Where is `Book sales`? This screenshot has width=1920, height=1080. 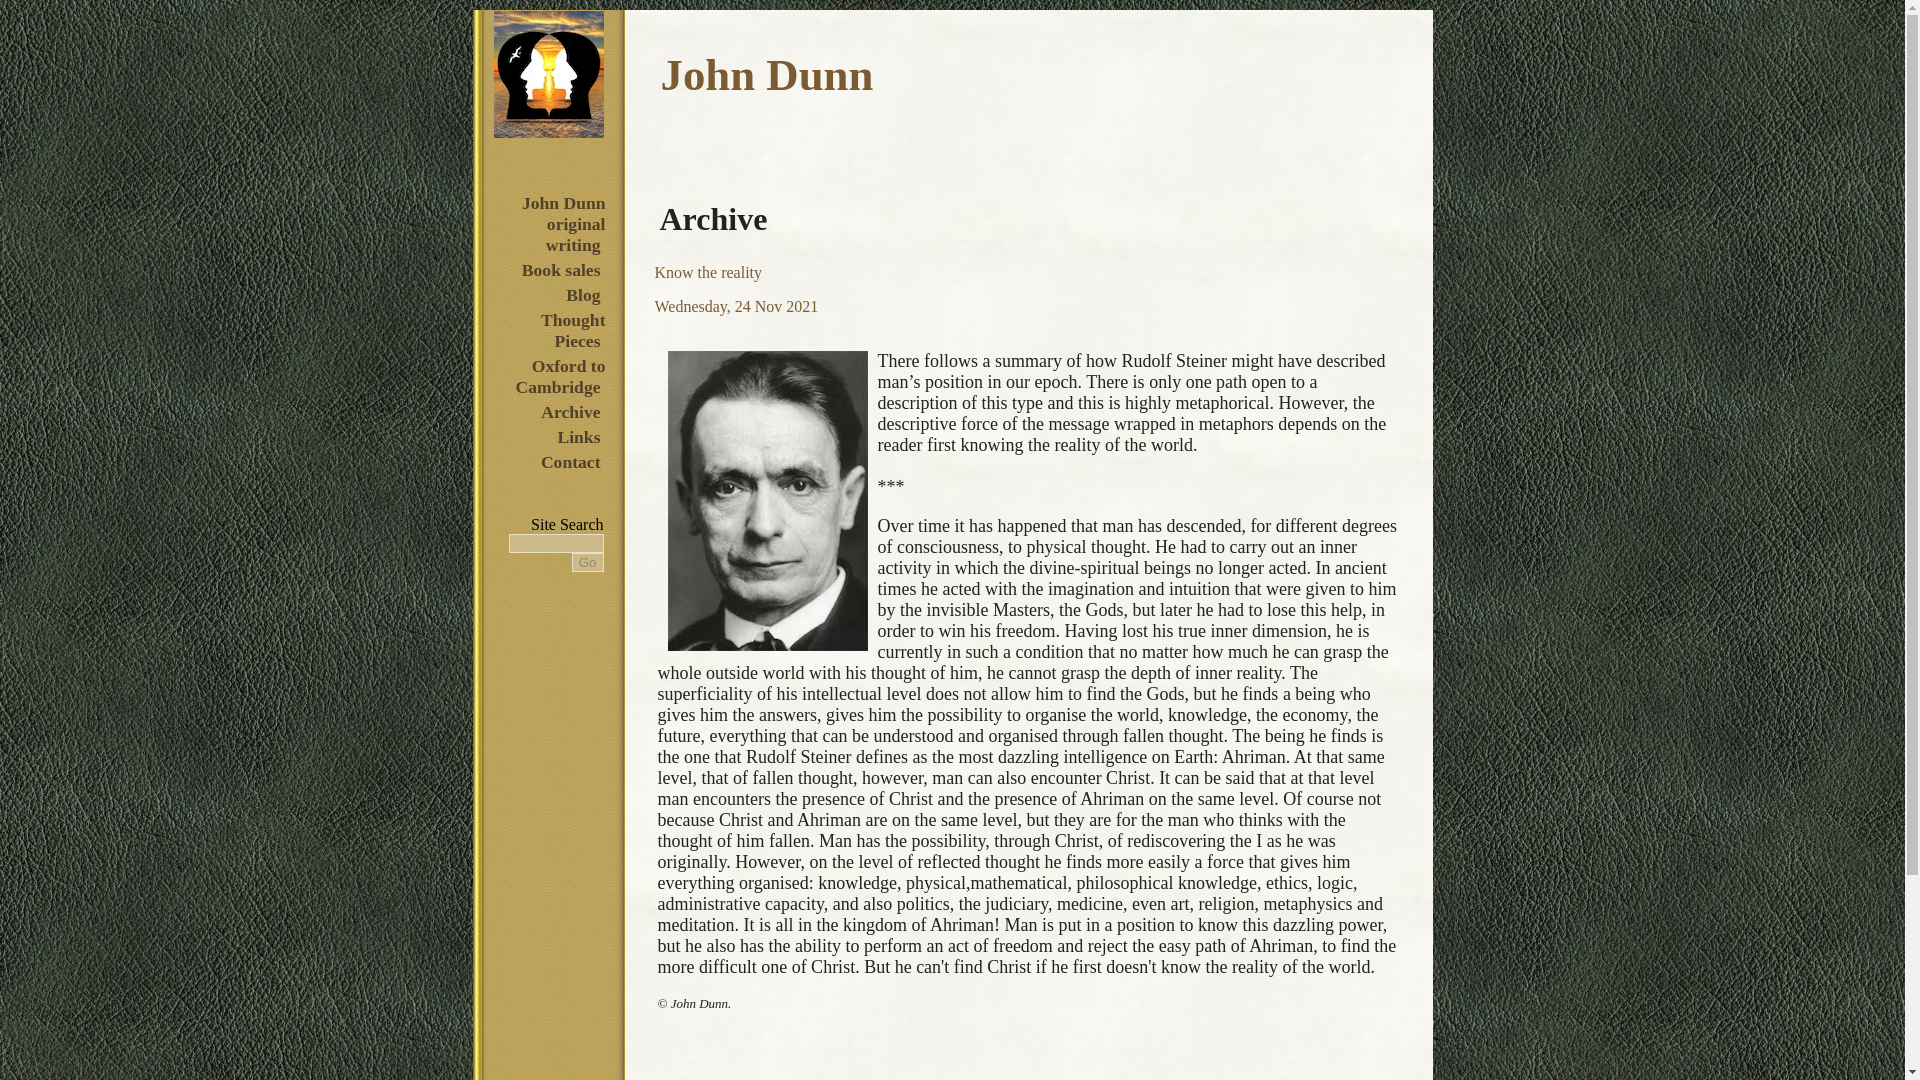 Book sales is located at coordinates (561, 270).